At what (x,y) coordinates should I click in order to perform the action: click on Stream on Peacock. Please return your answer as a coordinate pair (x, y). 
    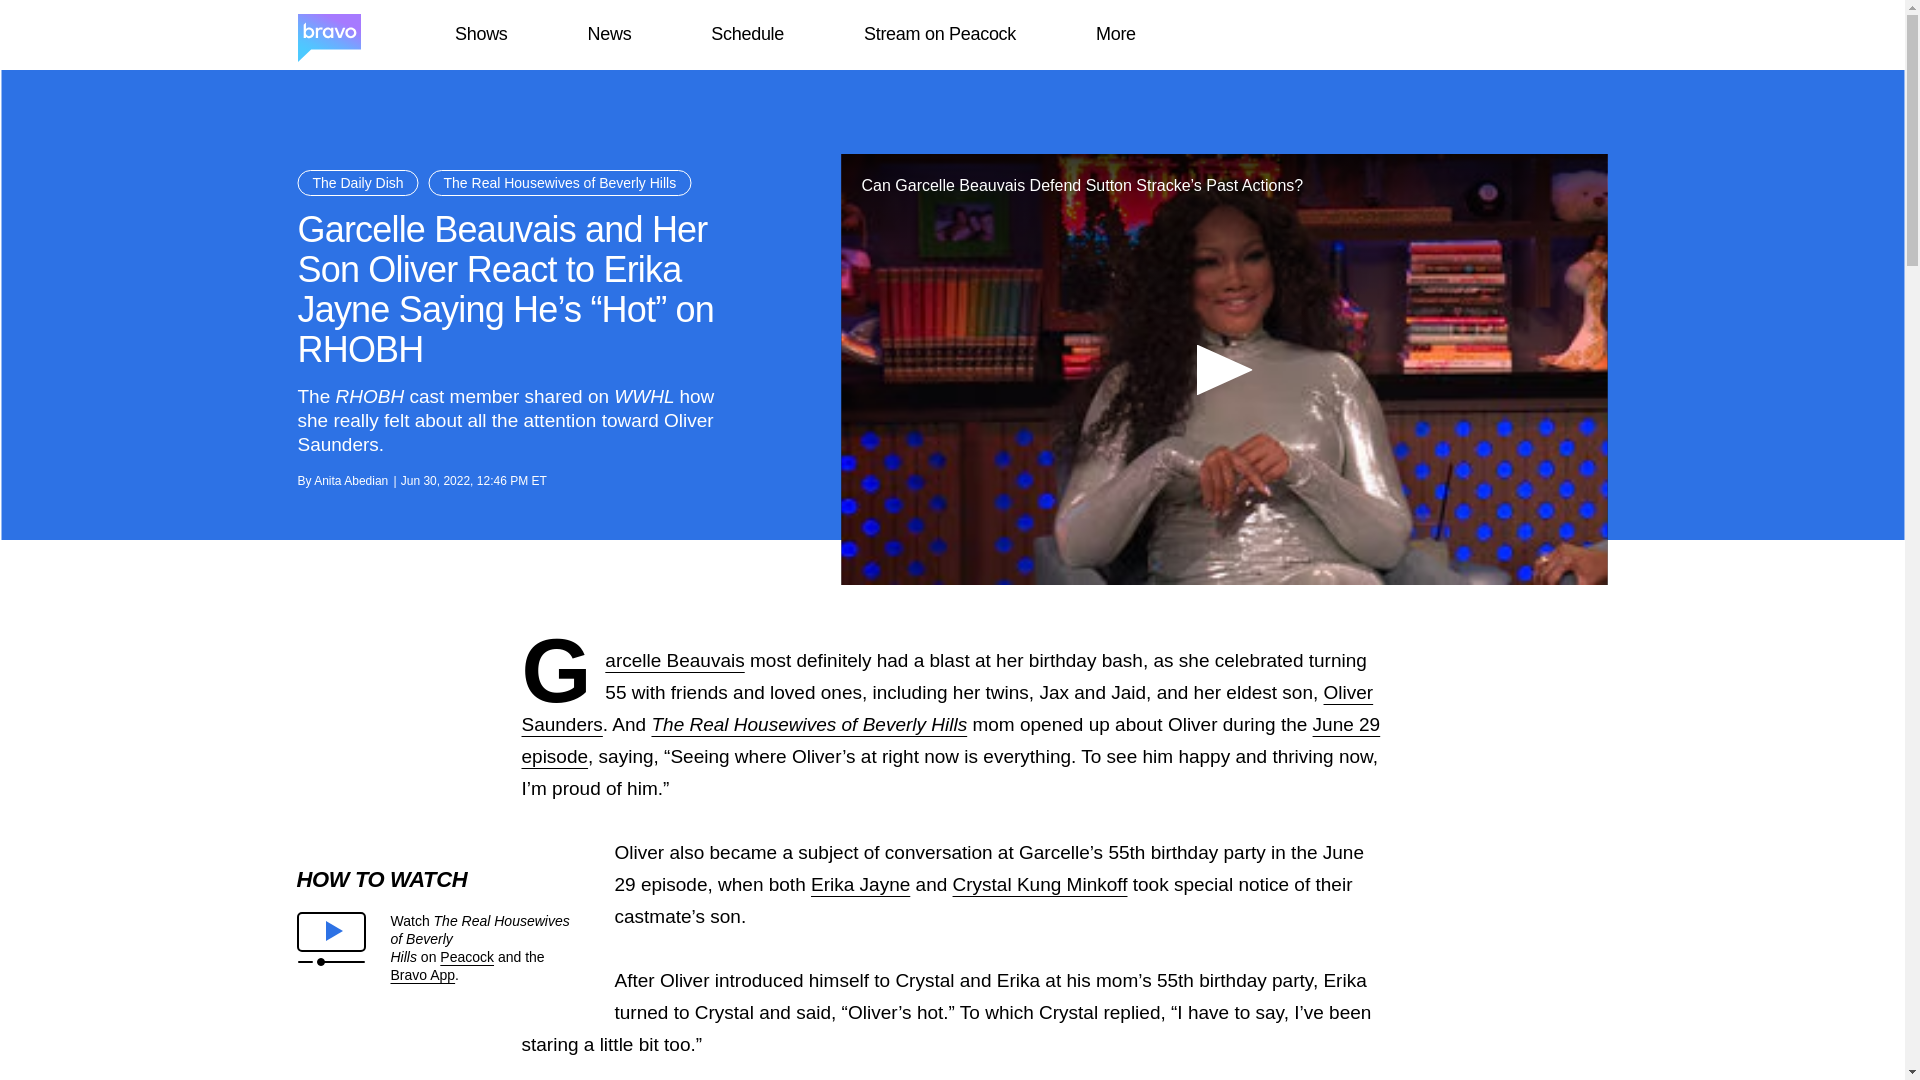
    Looking at the image, I should click on (940, 34).